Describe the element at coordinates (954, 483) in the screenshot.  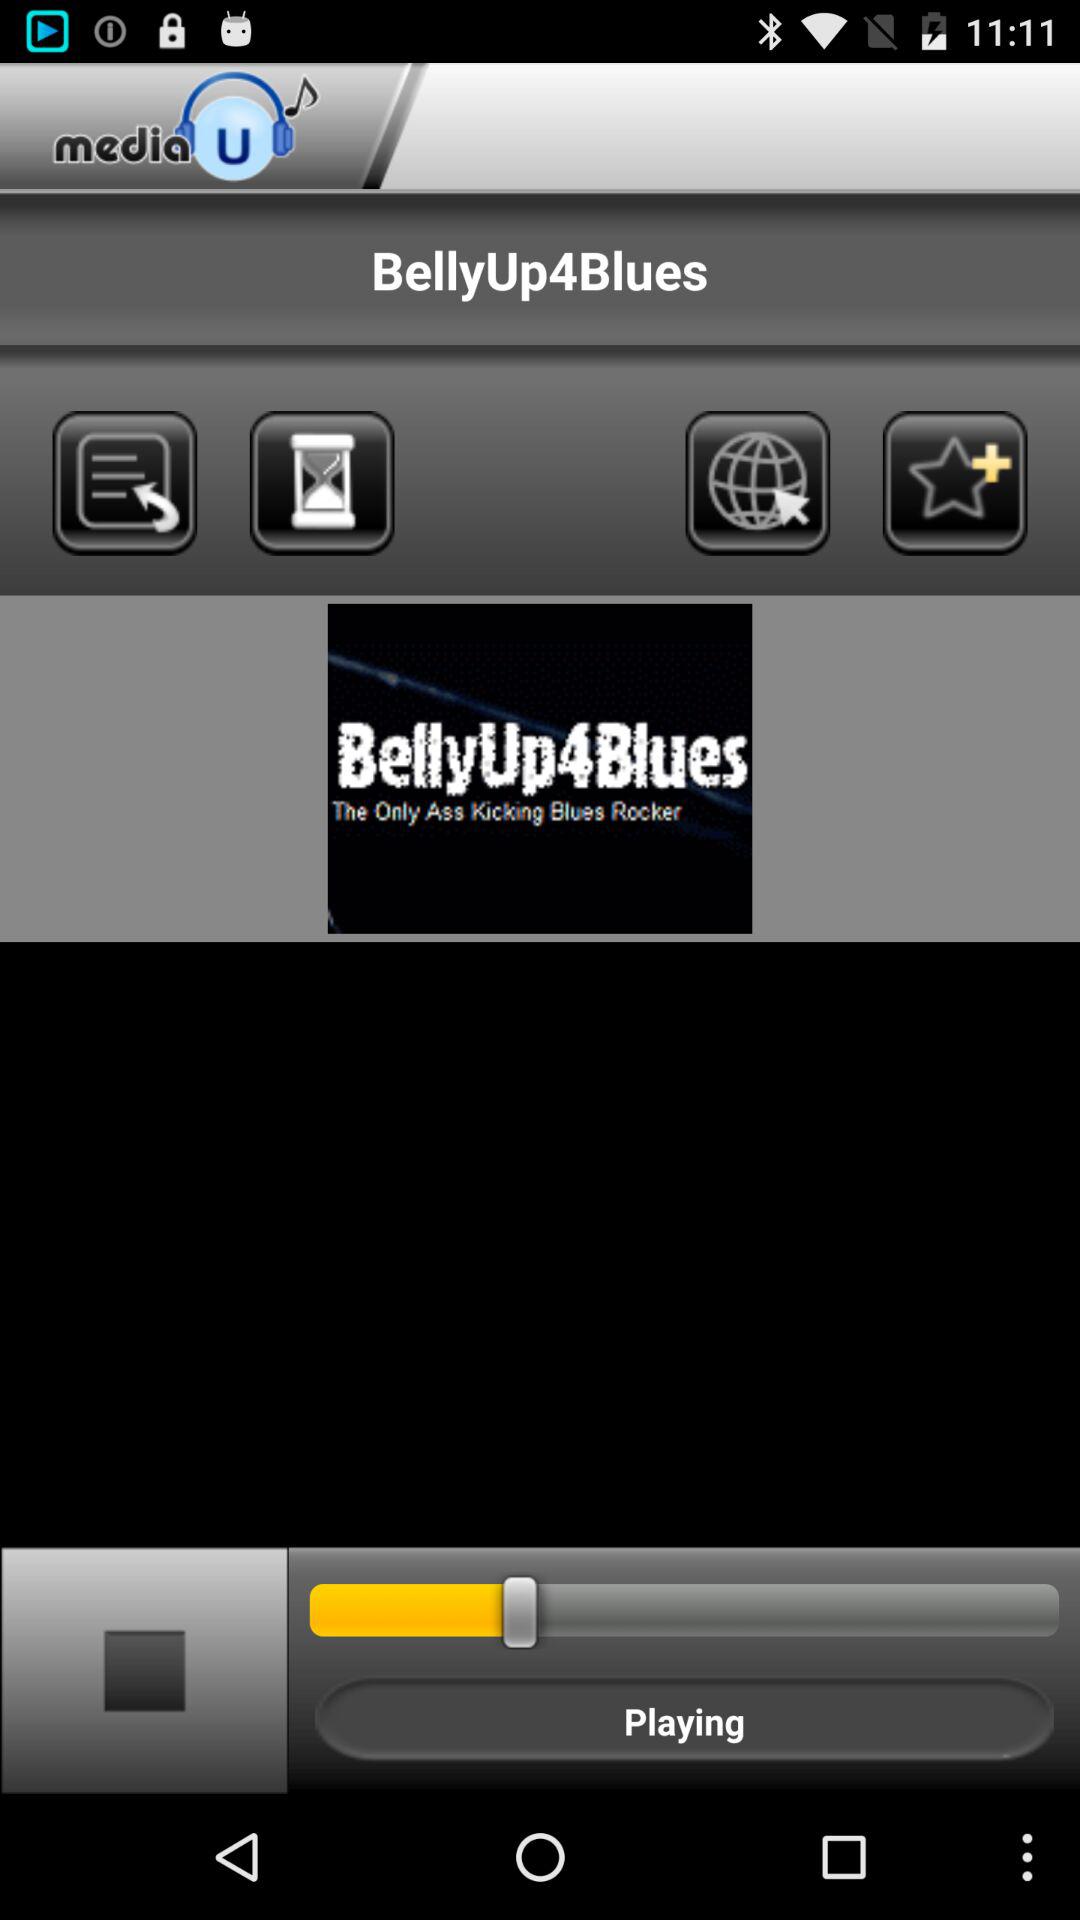
I see `add favorite` at that location.